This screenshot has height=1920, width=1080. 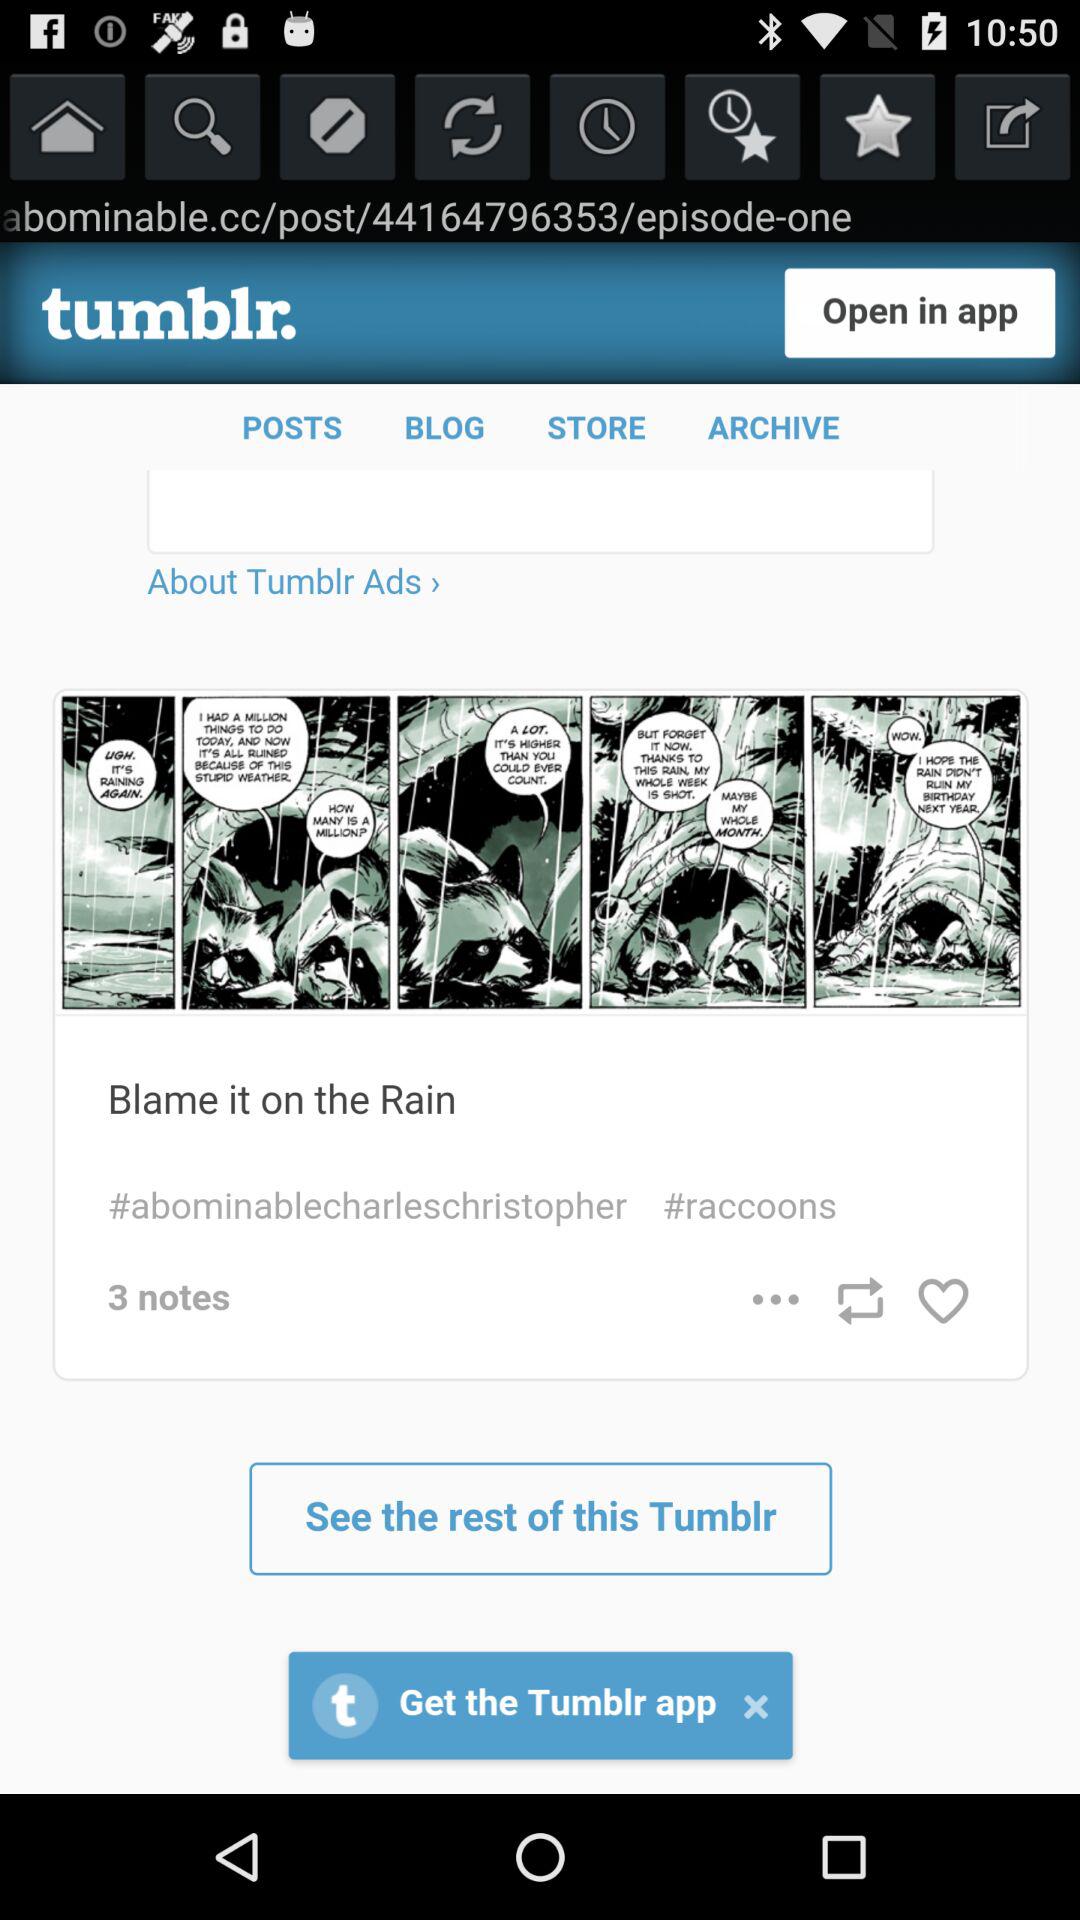 I want to click on go to history, so click(x=608, y=126).